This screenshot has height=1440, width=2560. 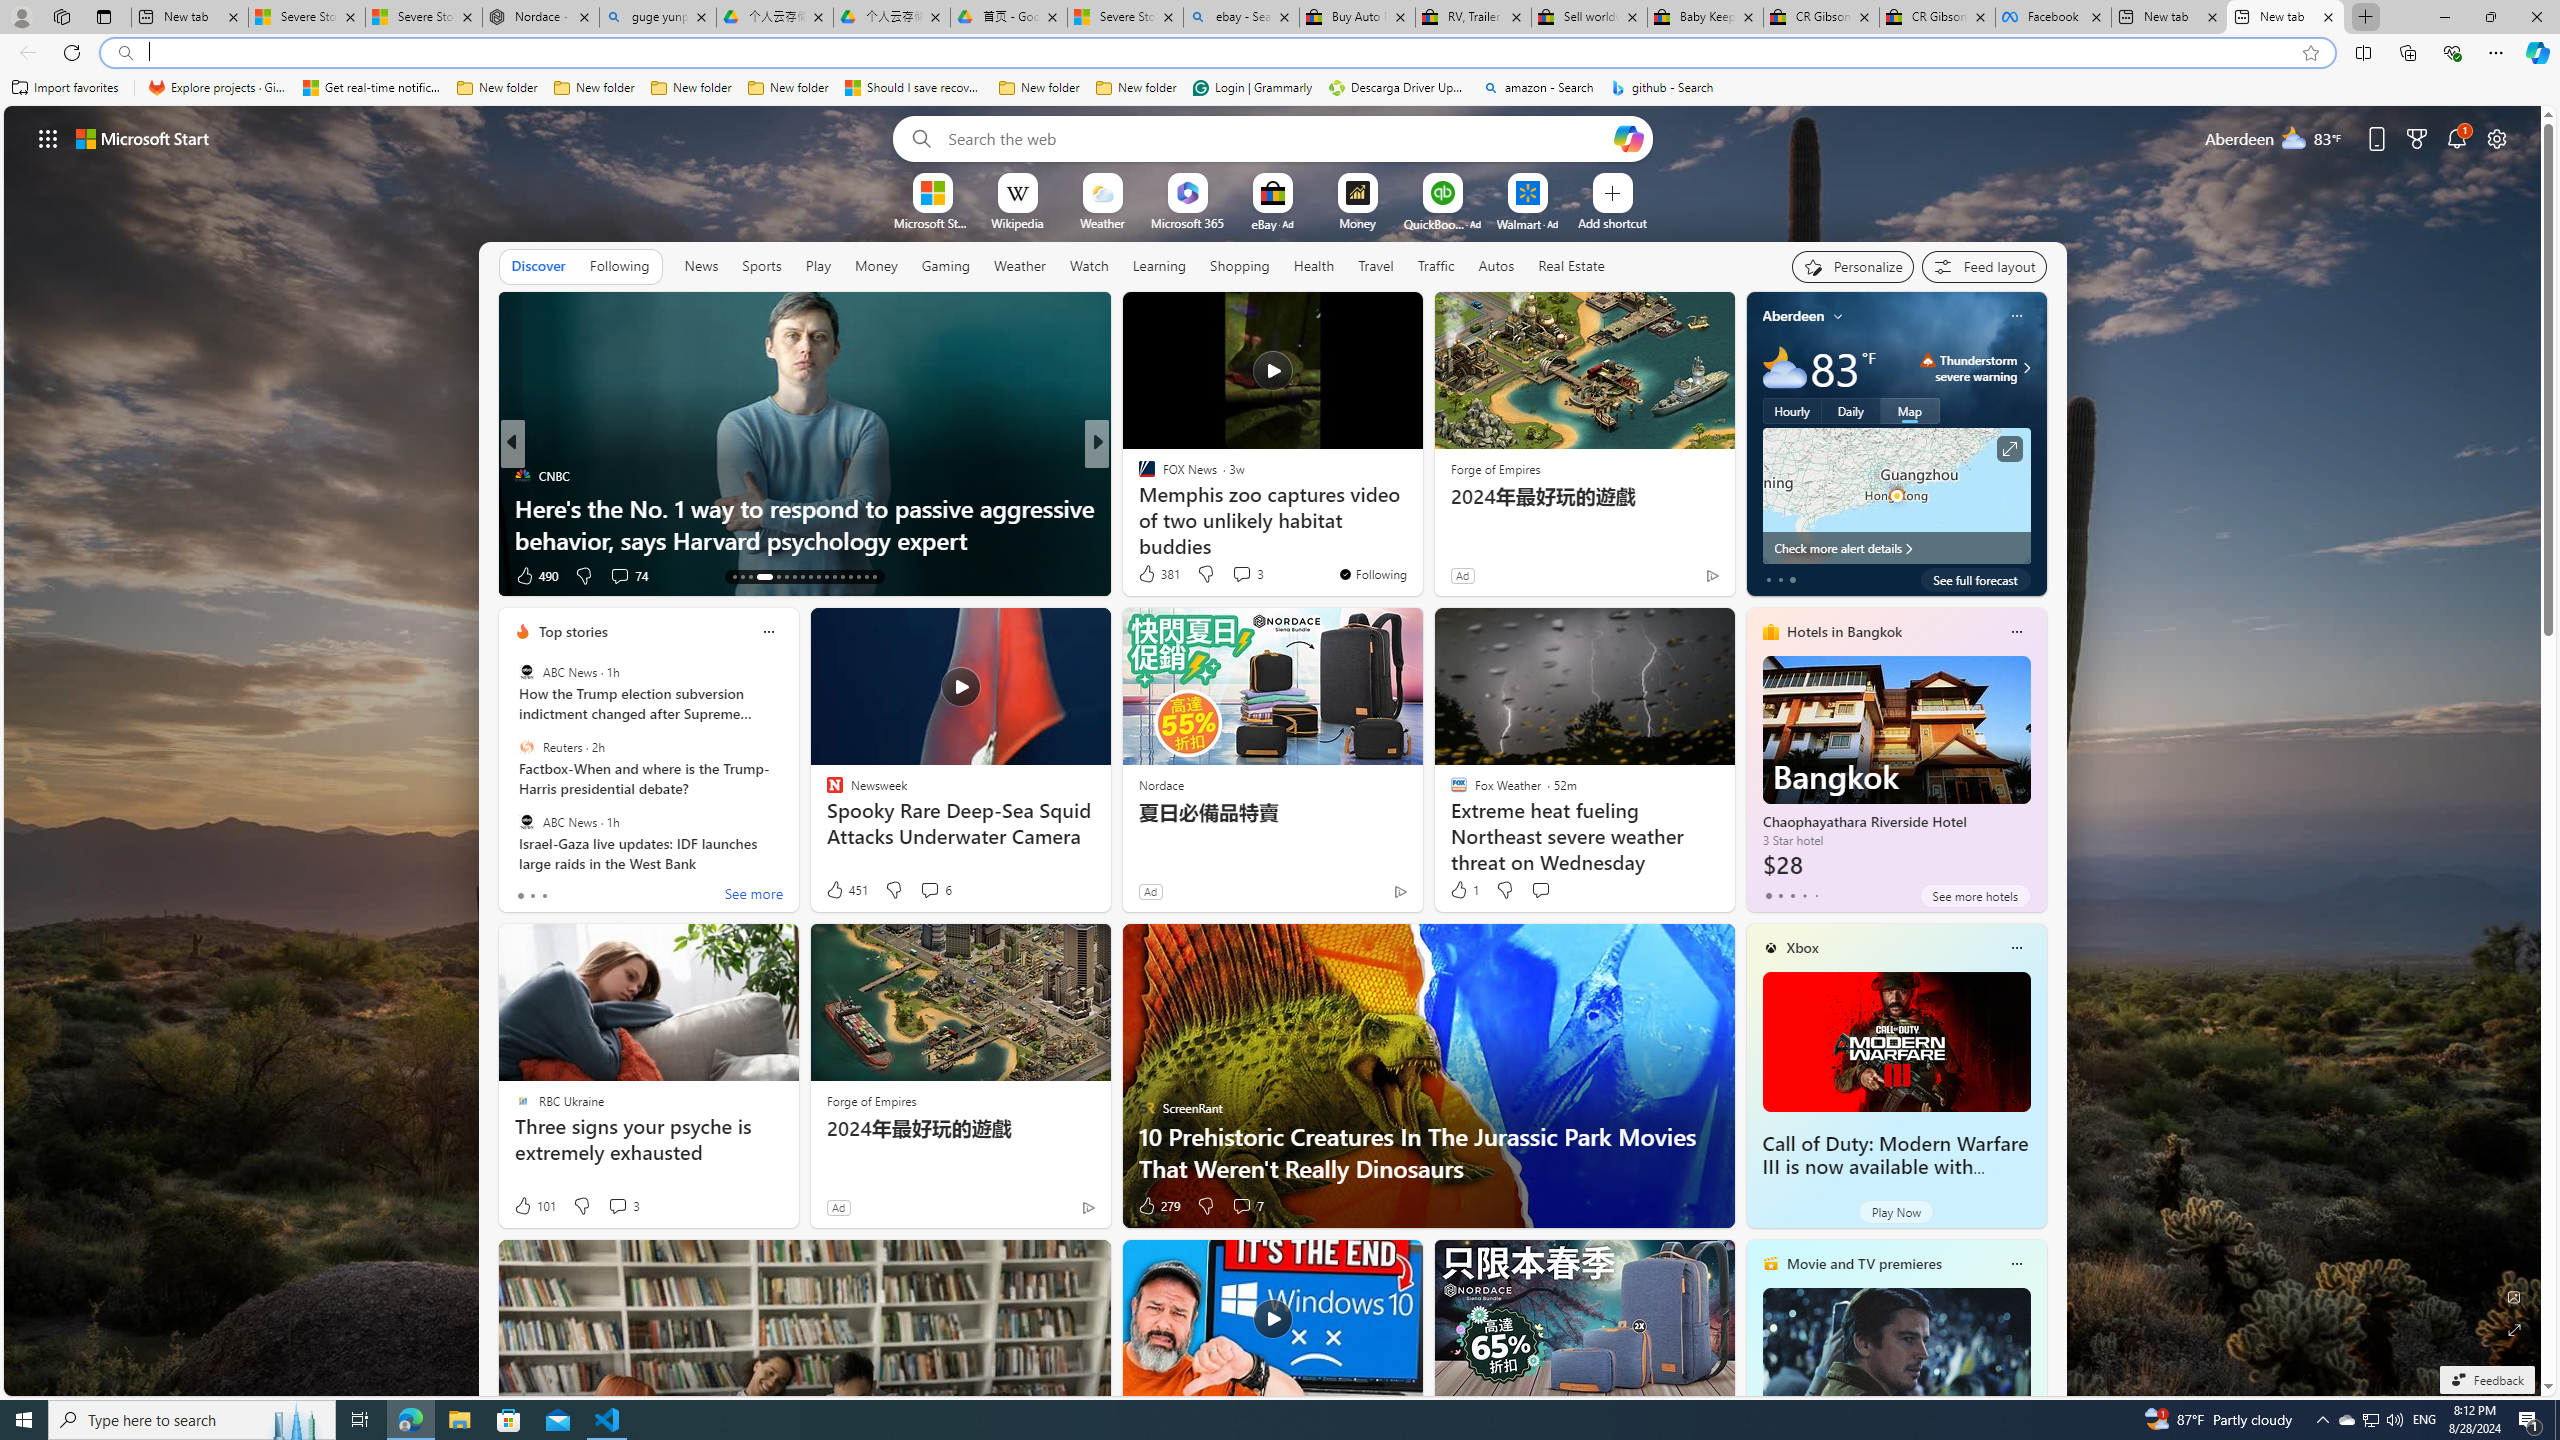 What do you see at coordinates (2026, 368) in the screenshot?
I see `Class: weather-arrow-glyph` at bounding box center [2026, 368].